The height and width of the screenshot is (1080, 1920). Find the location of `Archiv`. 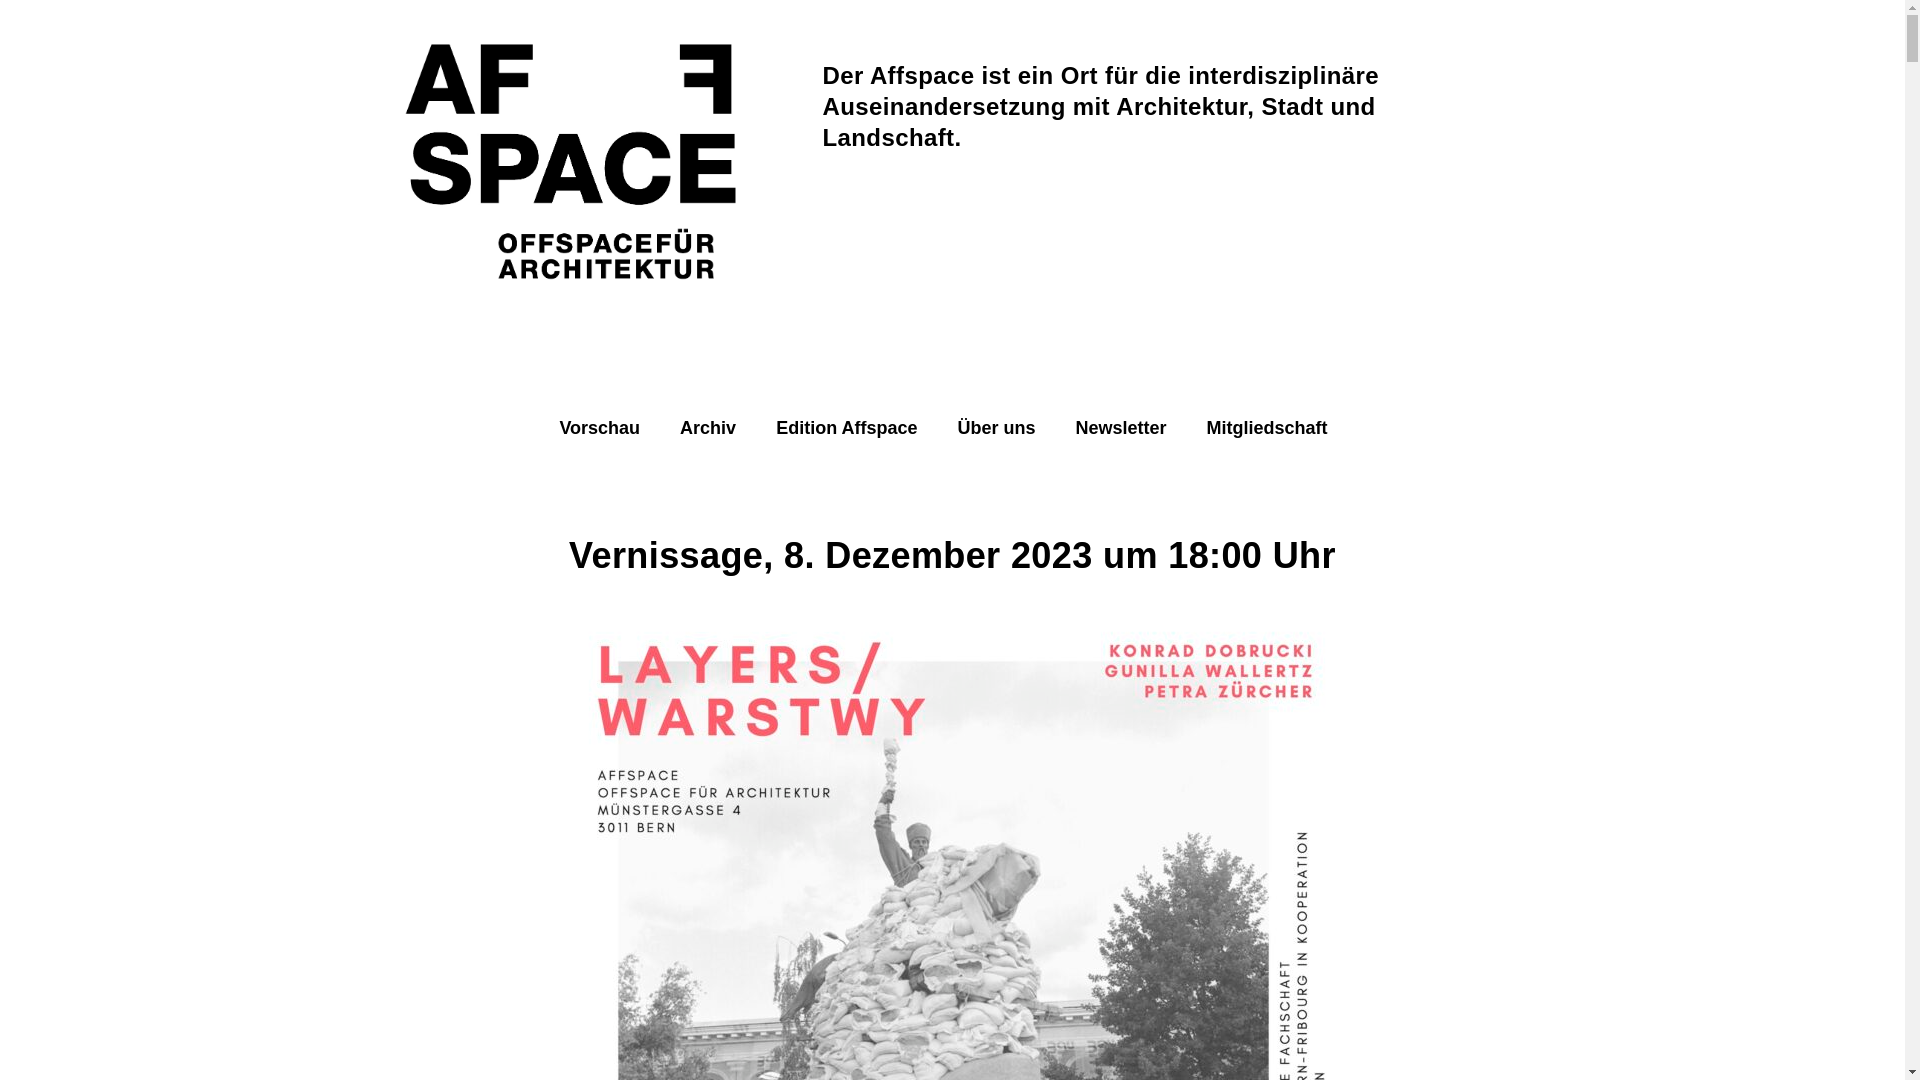

Archiv is located at coordinates (708, 428).